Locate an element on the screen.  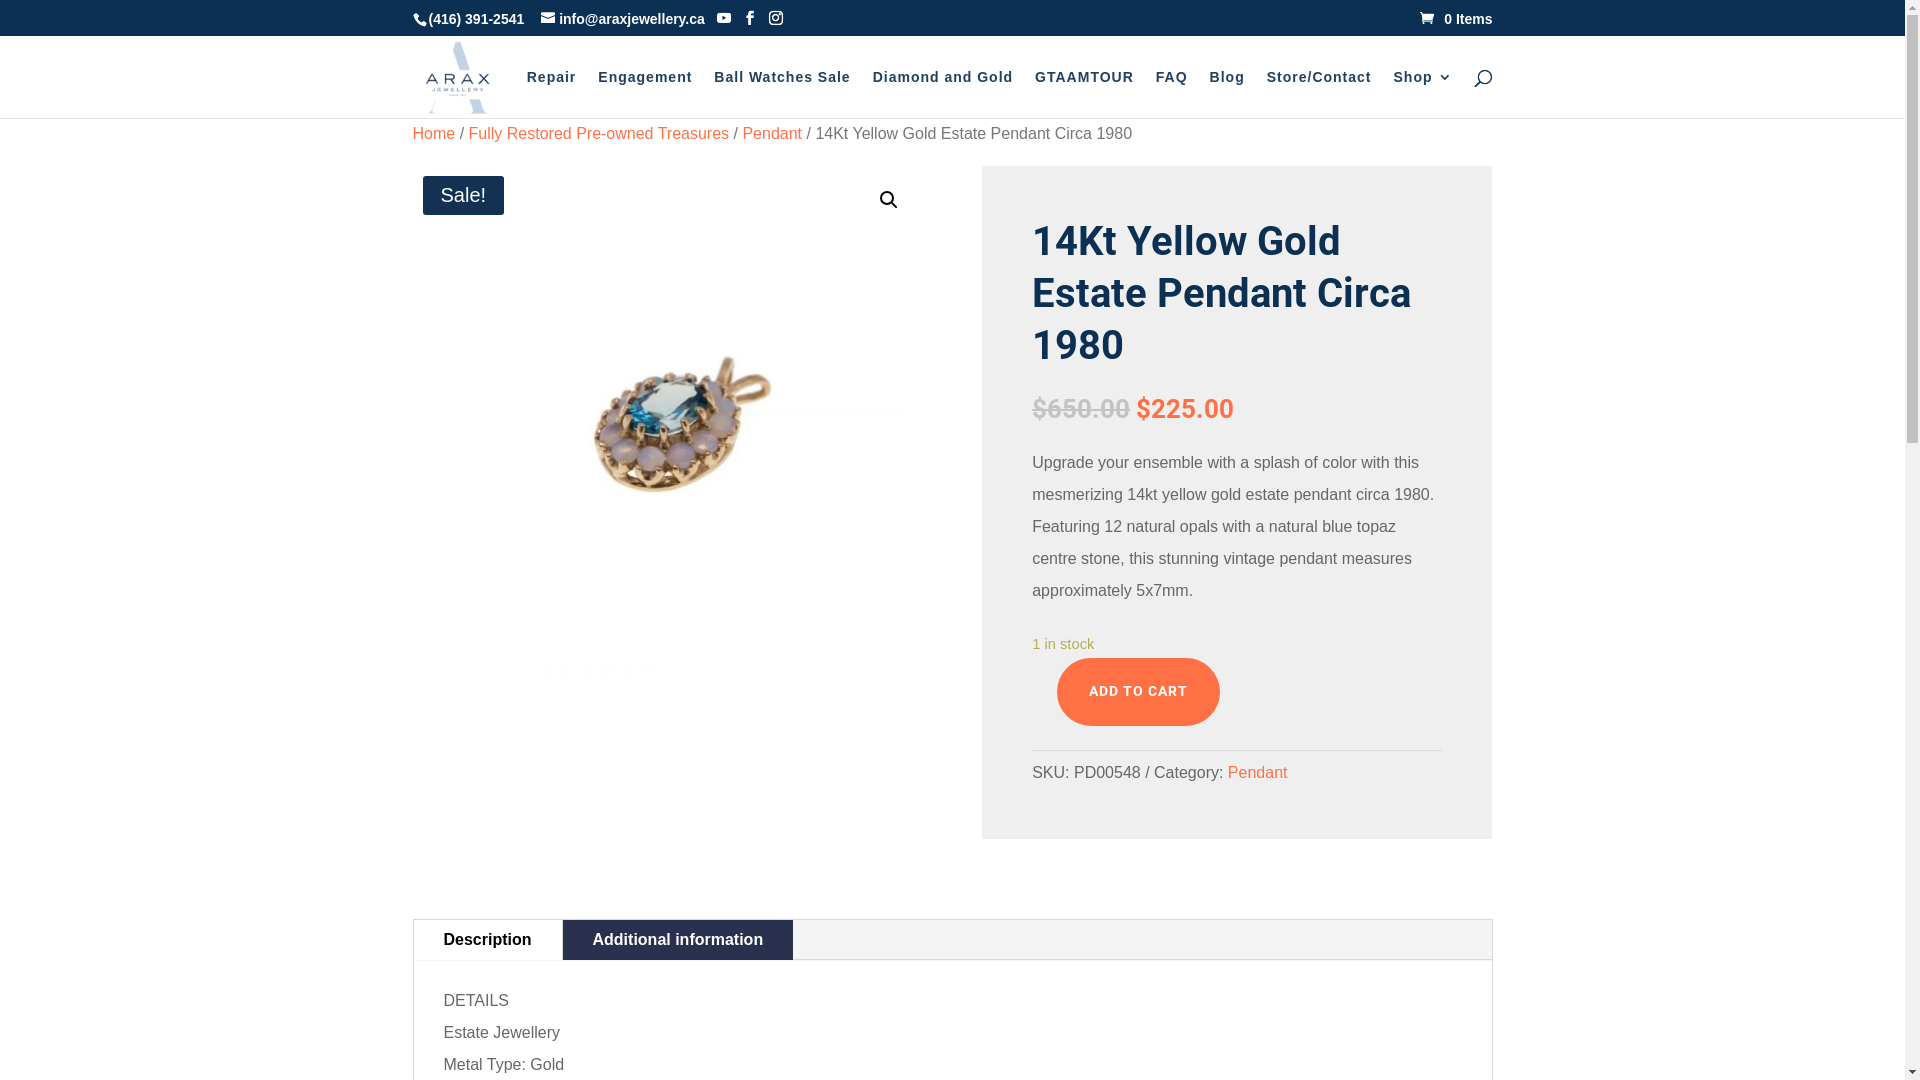
0 Items is located at coordinates (1456, 18).